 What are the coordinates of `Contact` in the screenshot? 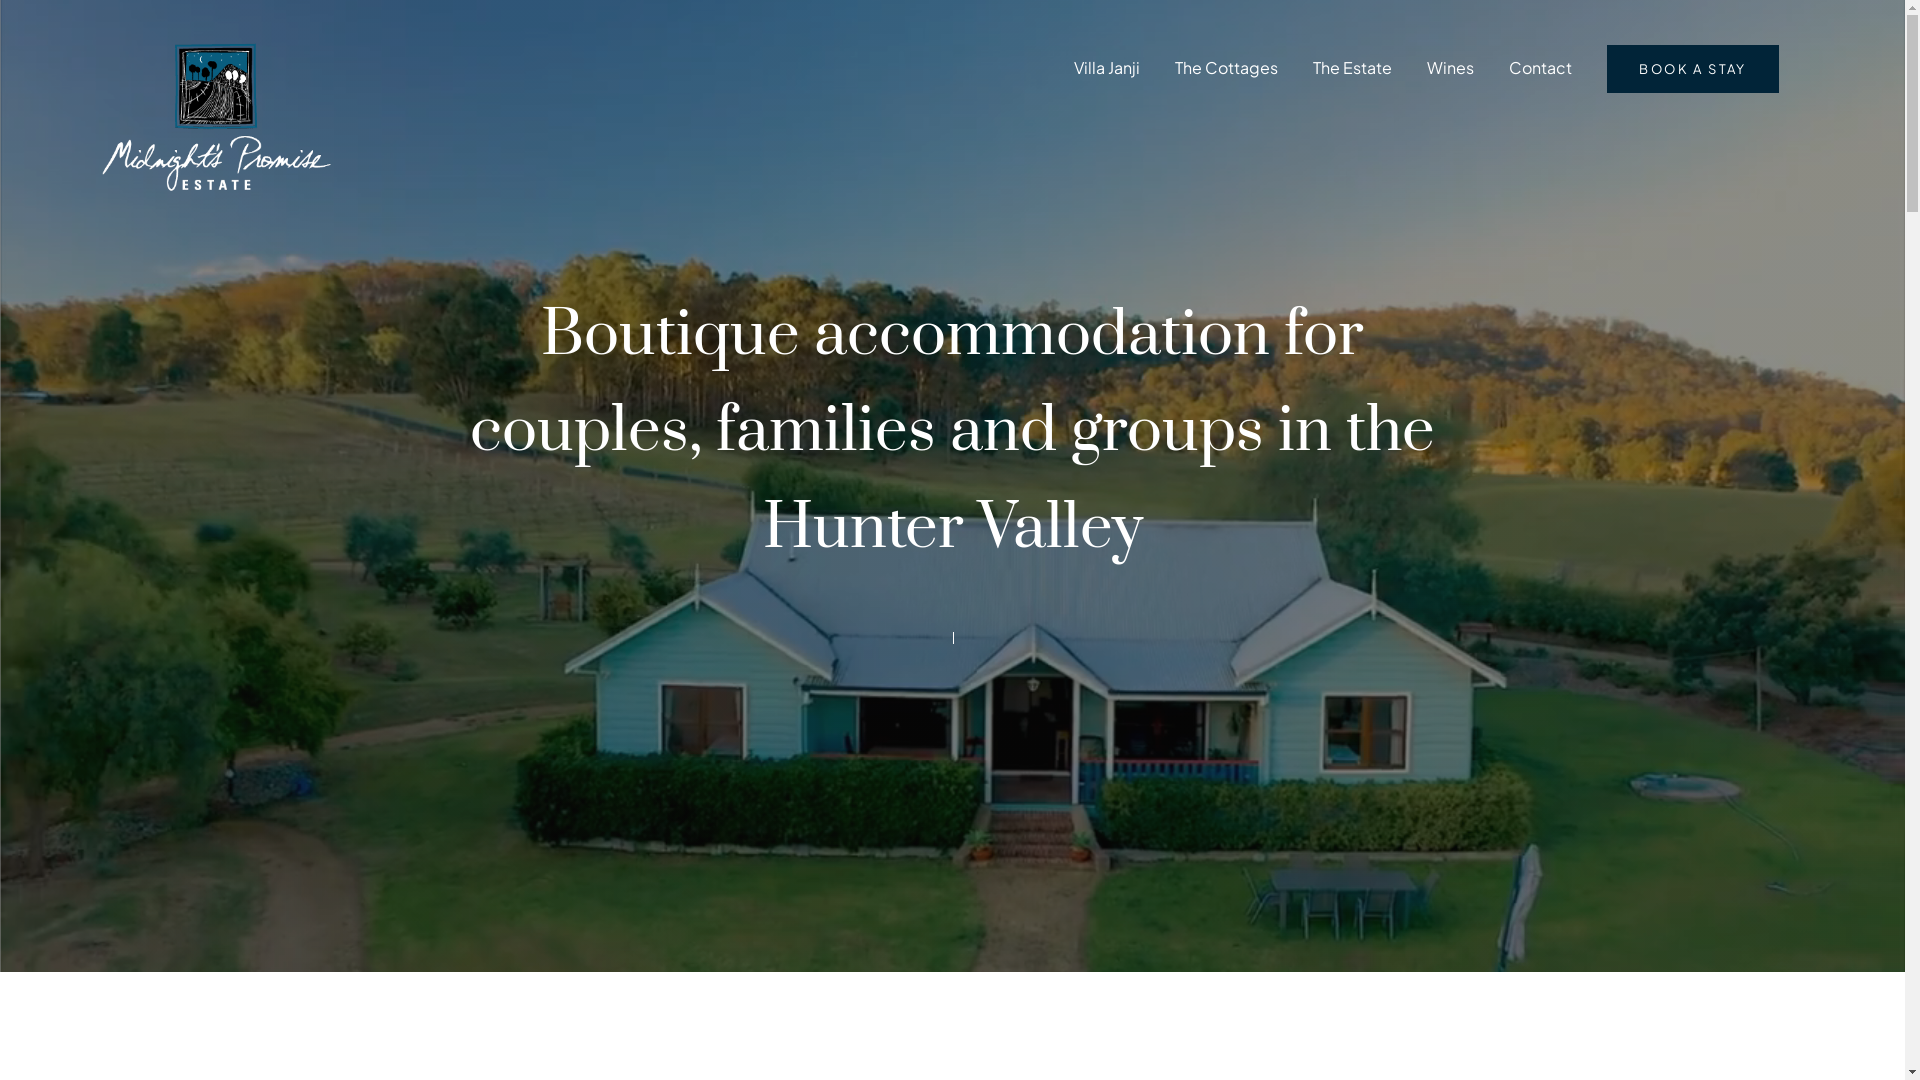 It's located at (1540, 72).